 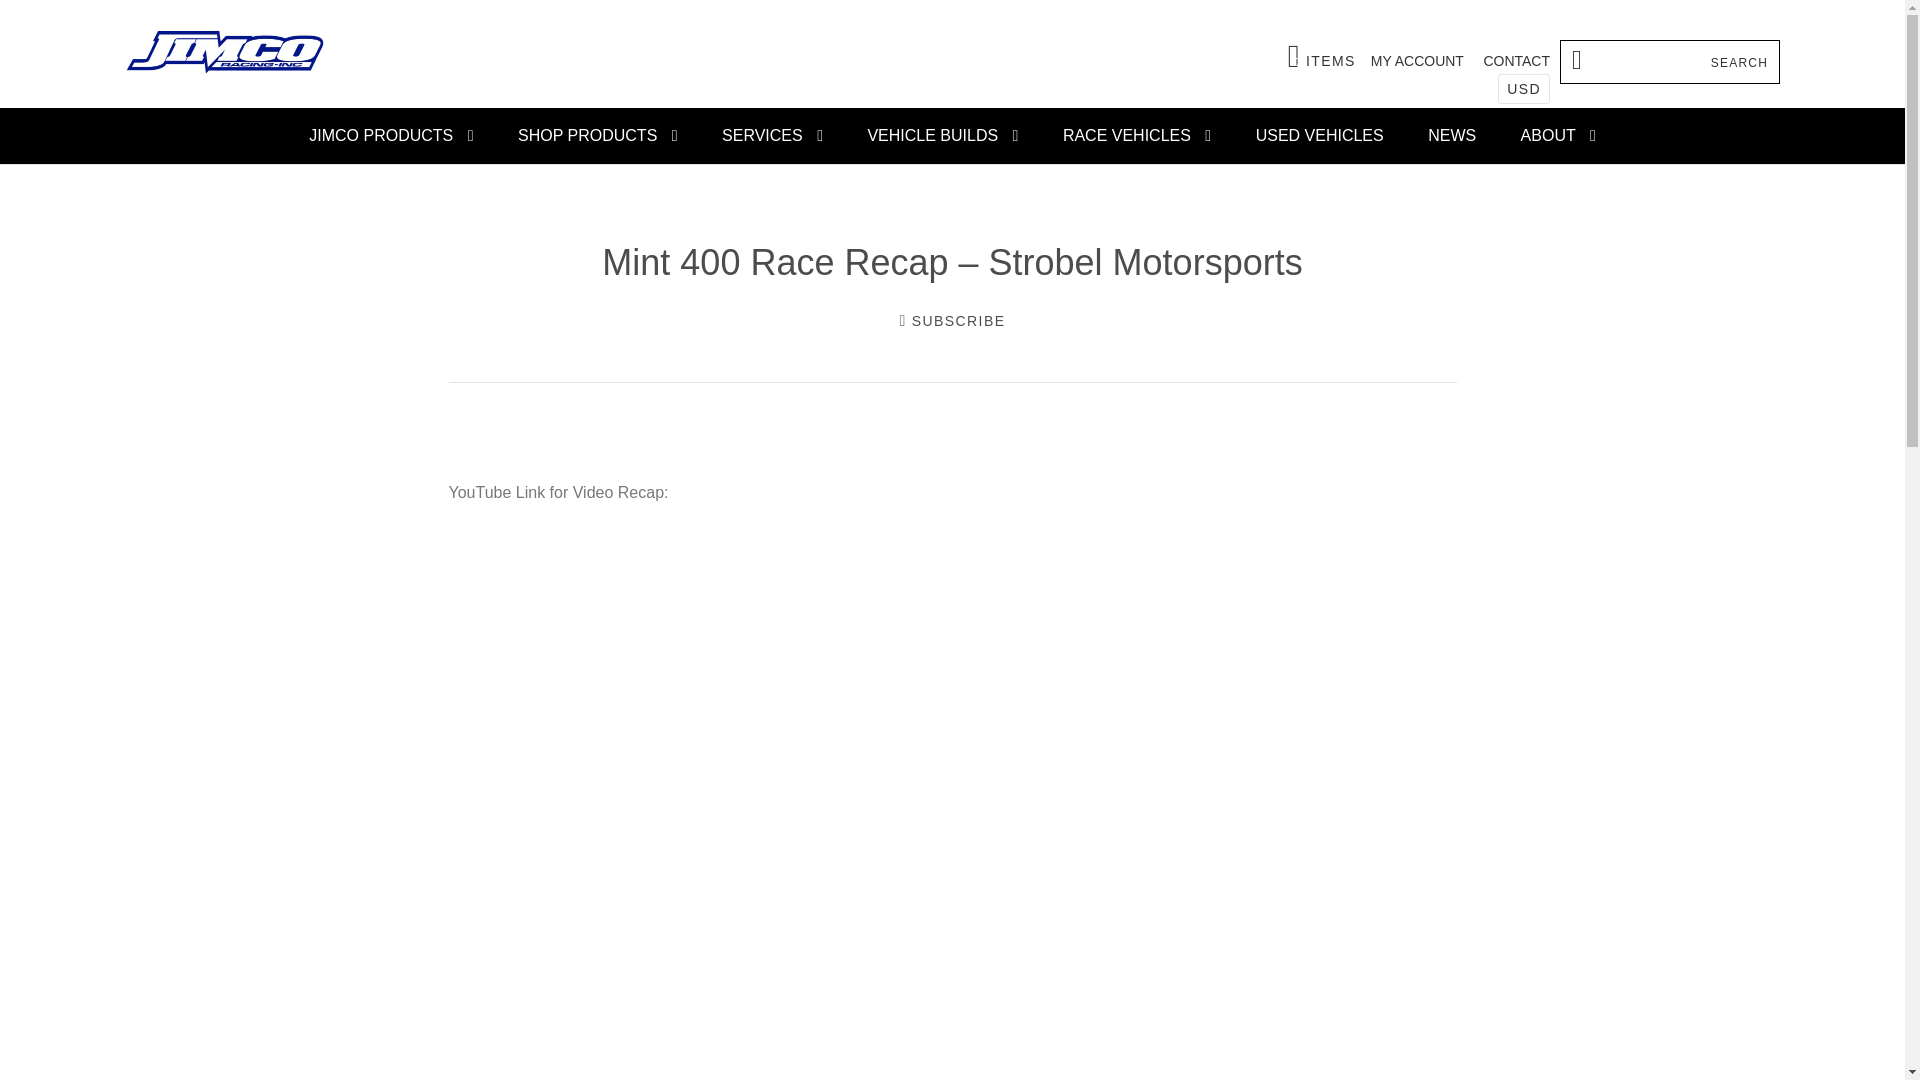 What do you see at coordinates (391, 136) in the screenshot?
I see `JIMCO PRODUCTS` at bounding box center [391, 136].